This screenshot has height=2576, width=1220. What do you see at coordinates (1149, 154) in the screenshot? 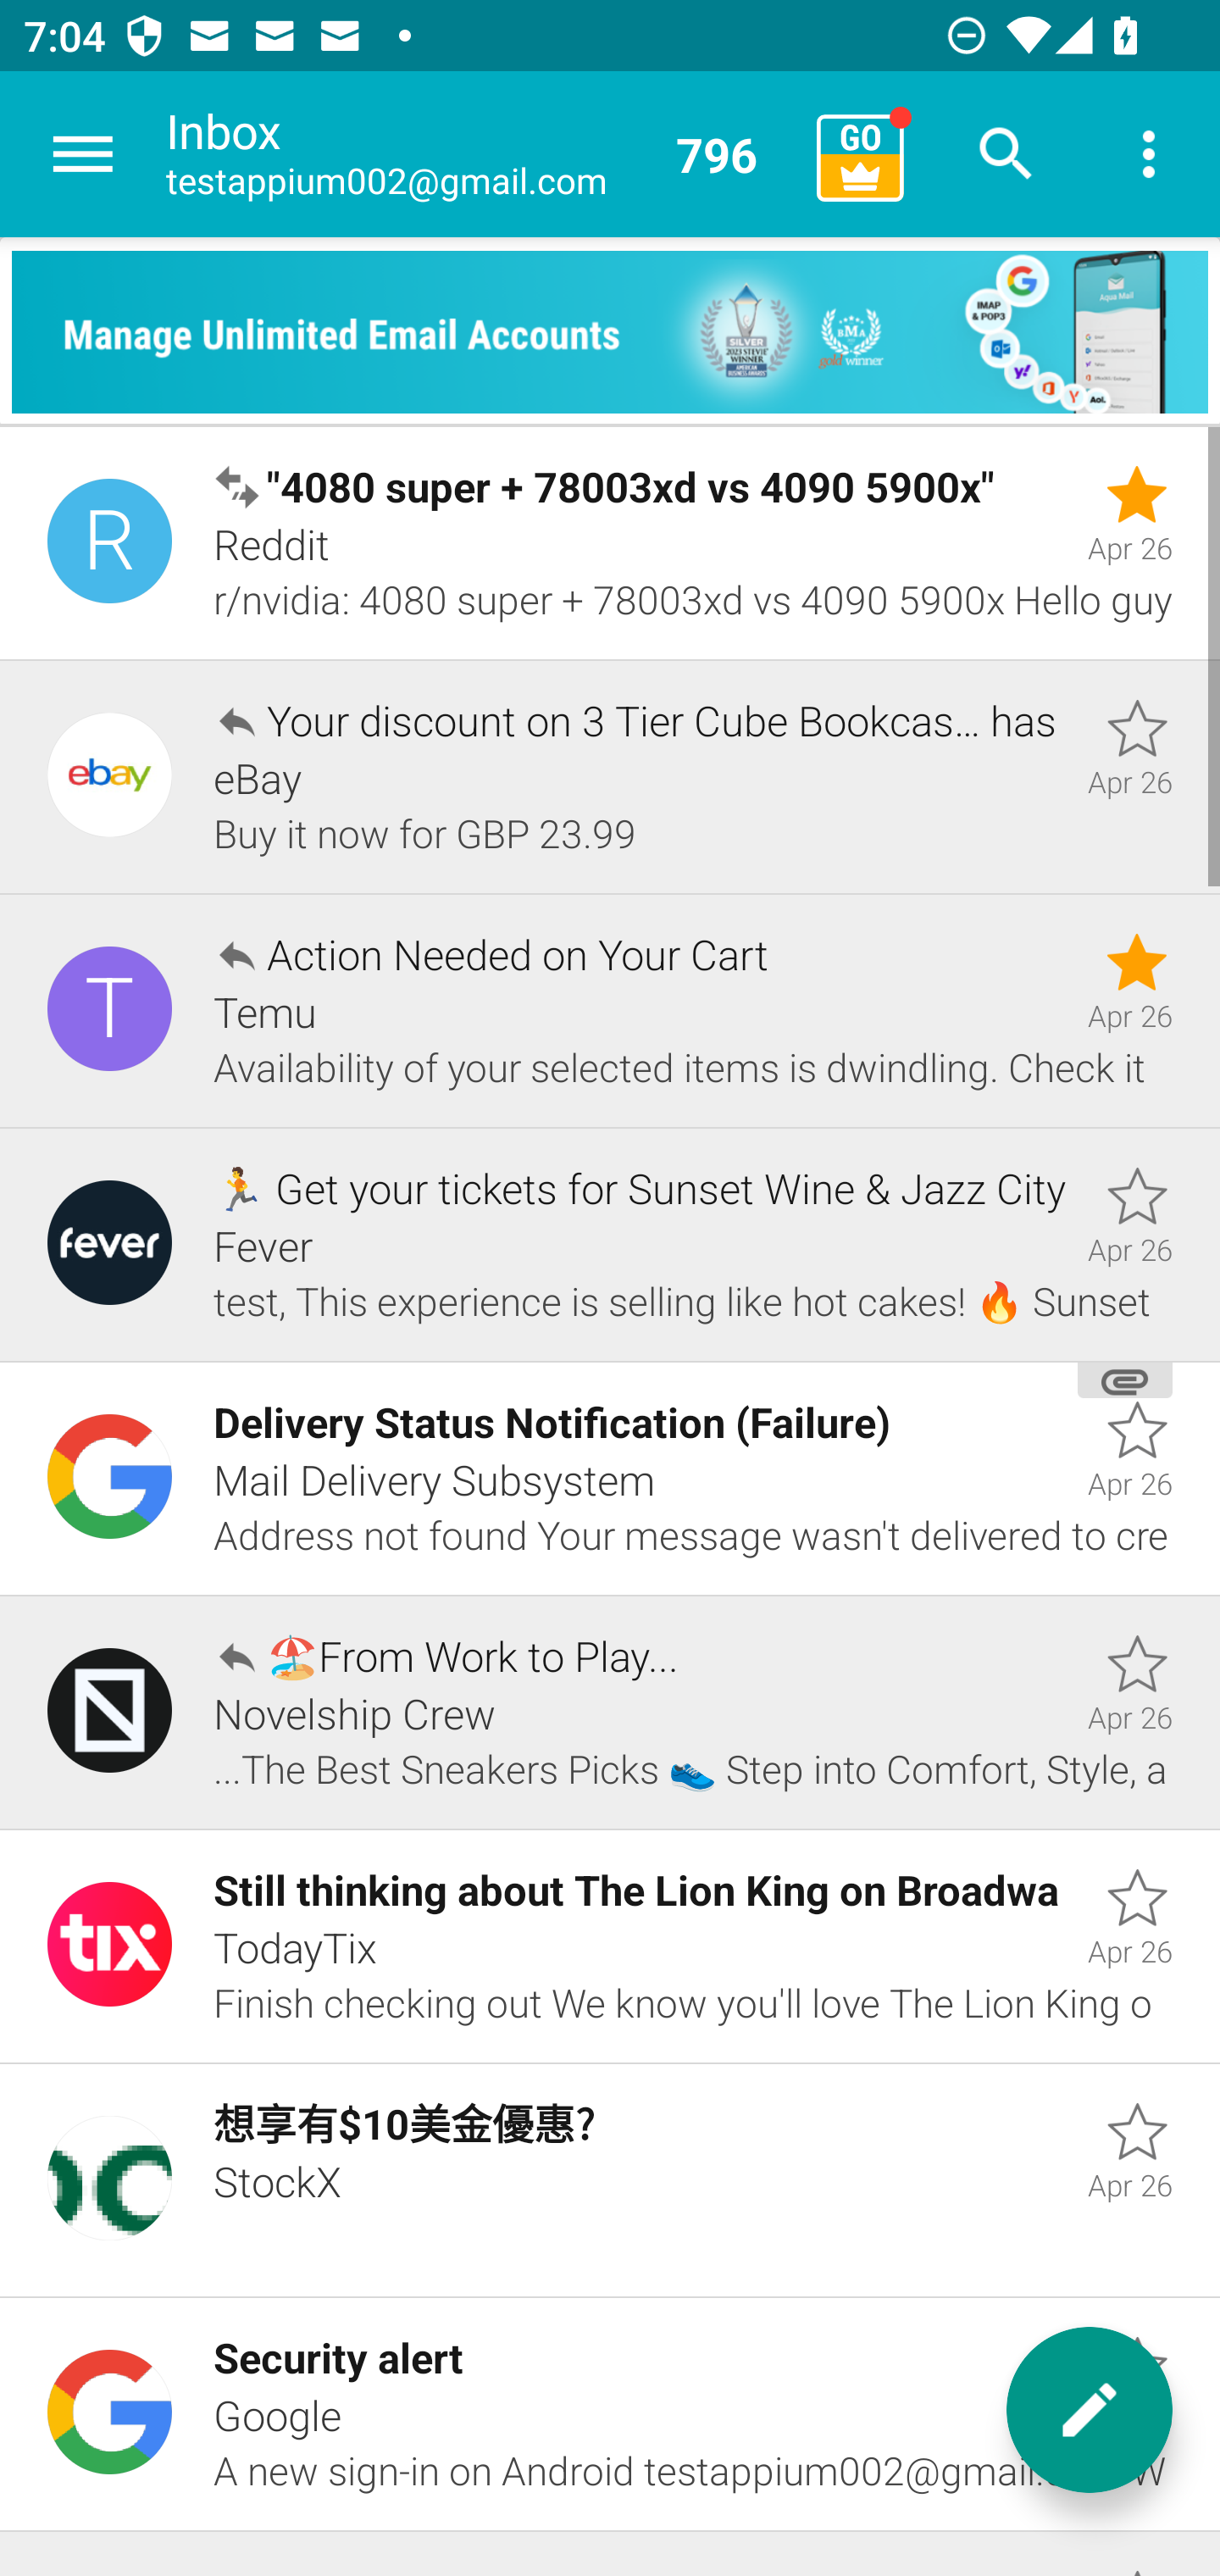
I see `More options` at bounding box center [1149, 154].